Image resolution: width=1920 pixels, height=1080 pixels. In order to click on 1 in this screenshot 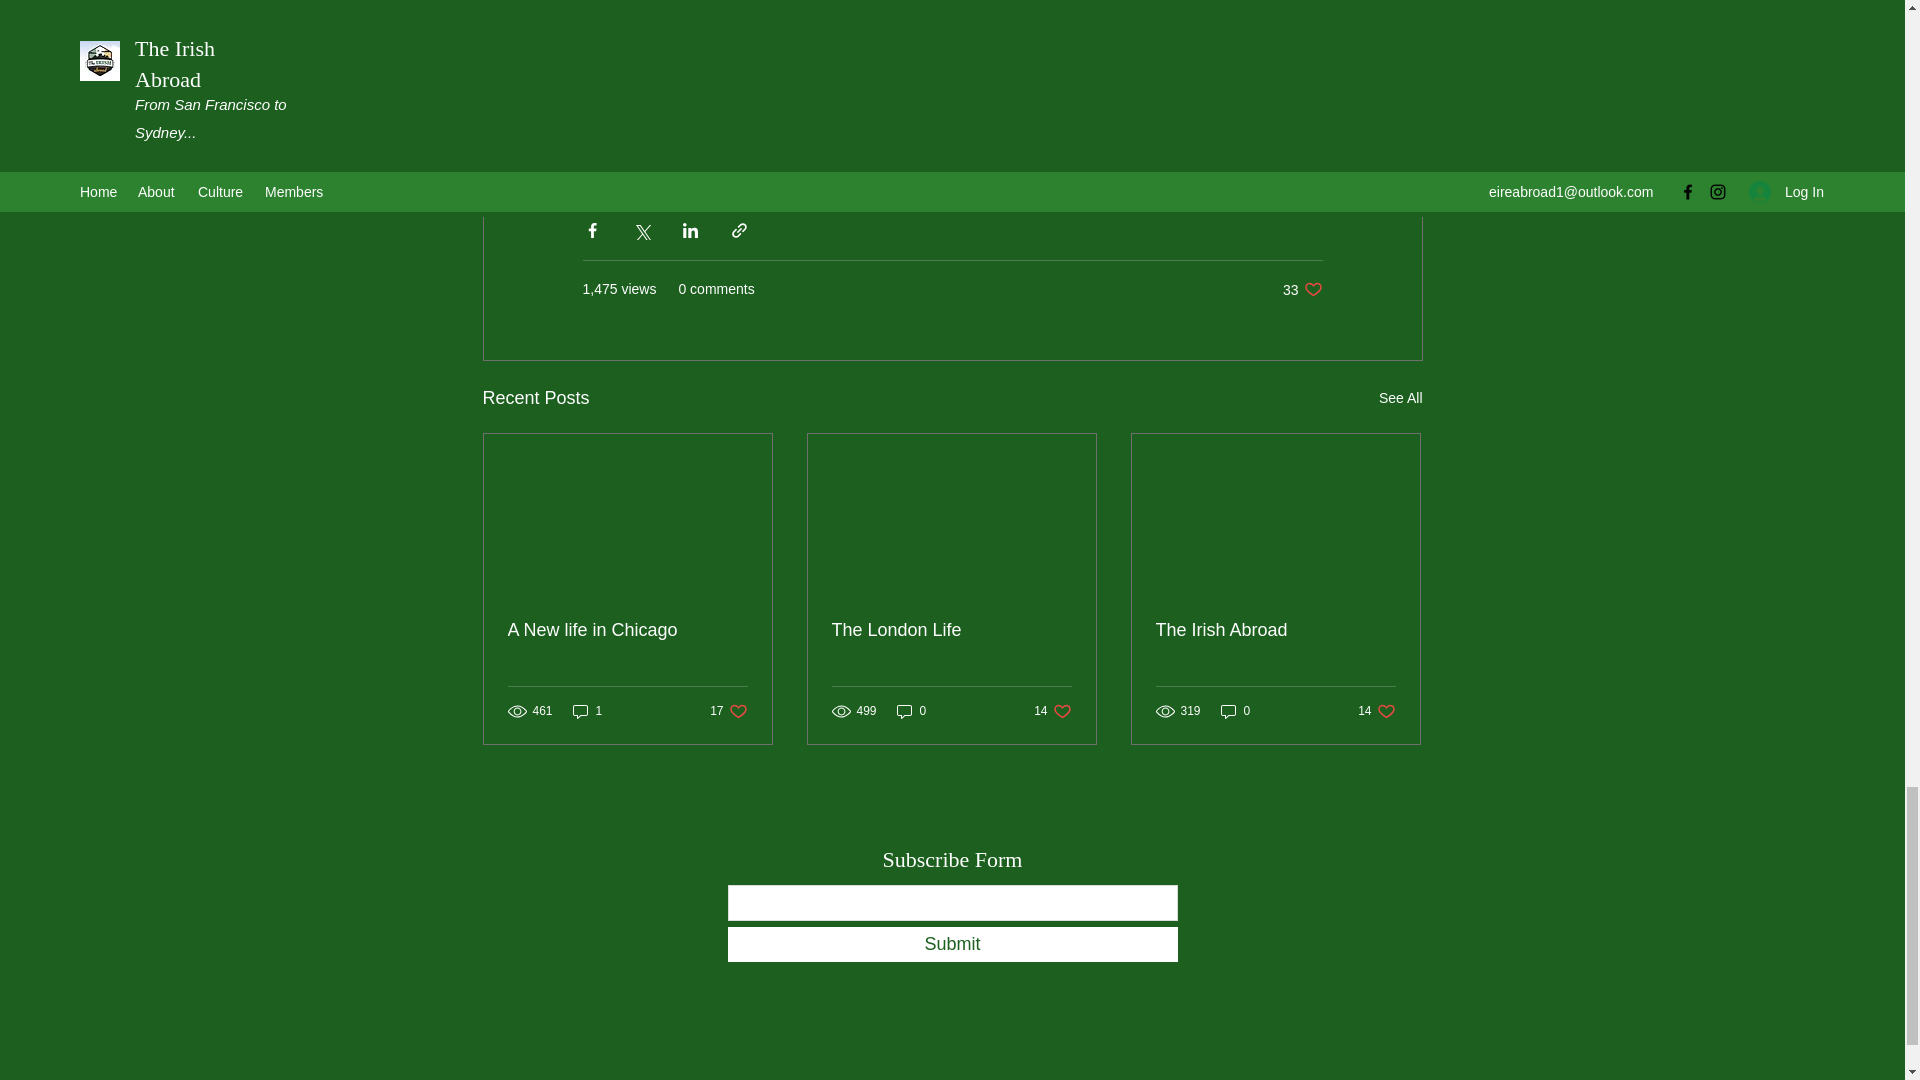, I will do `click(587, 712)`.